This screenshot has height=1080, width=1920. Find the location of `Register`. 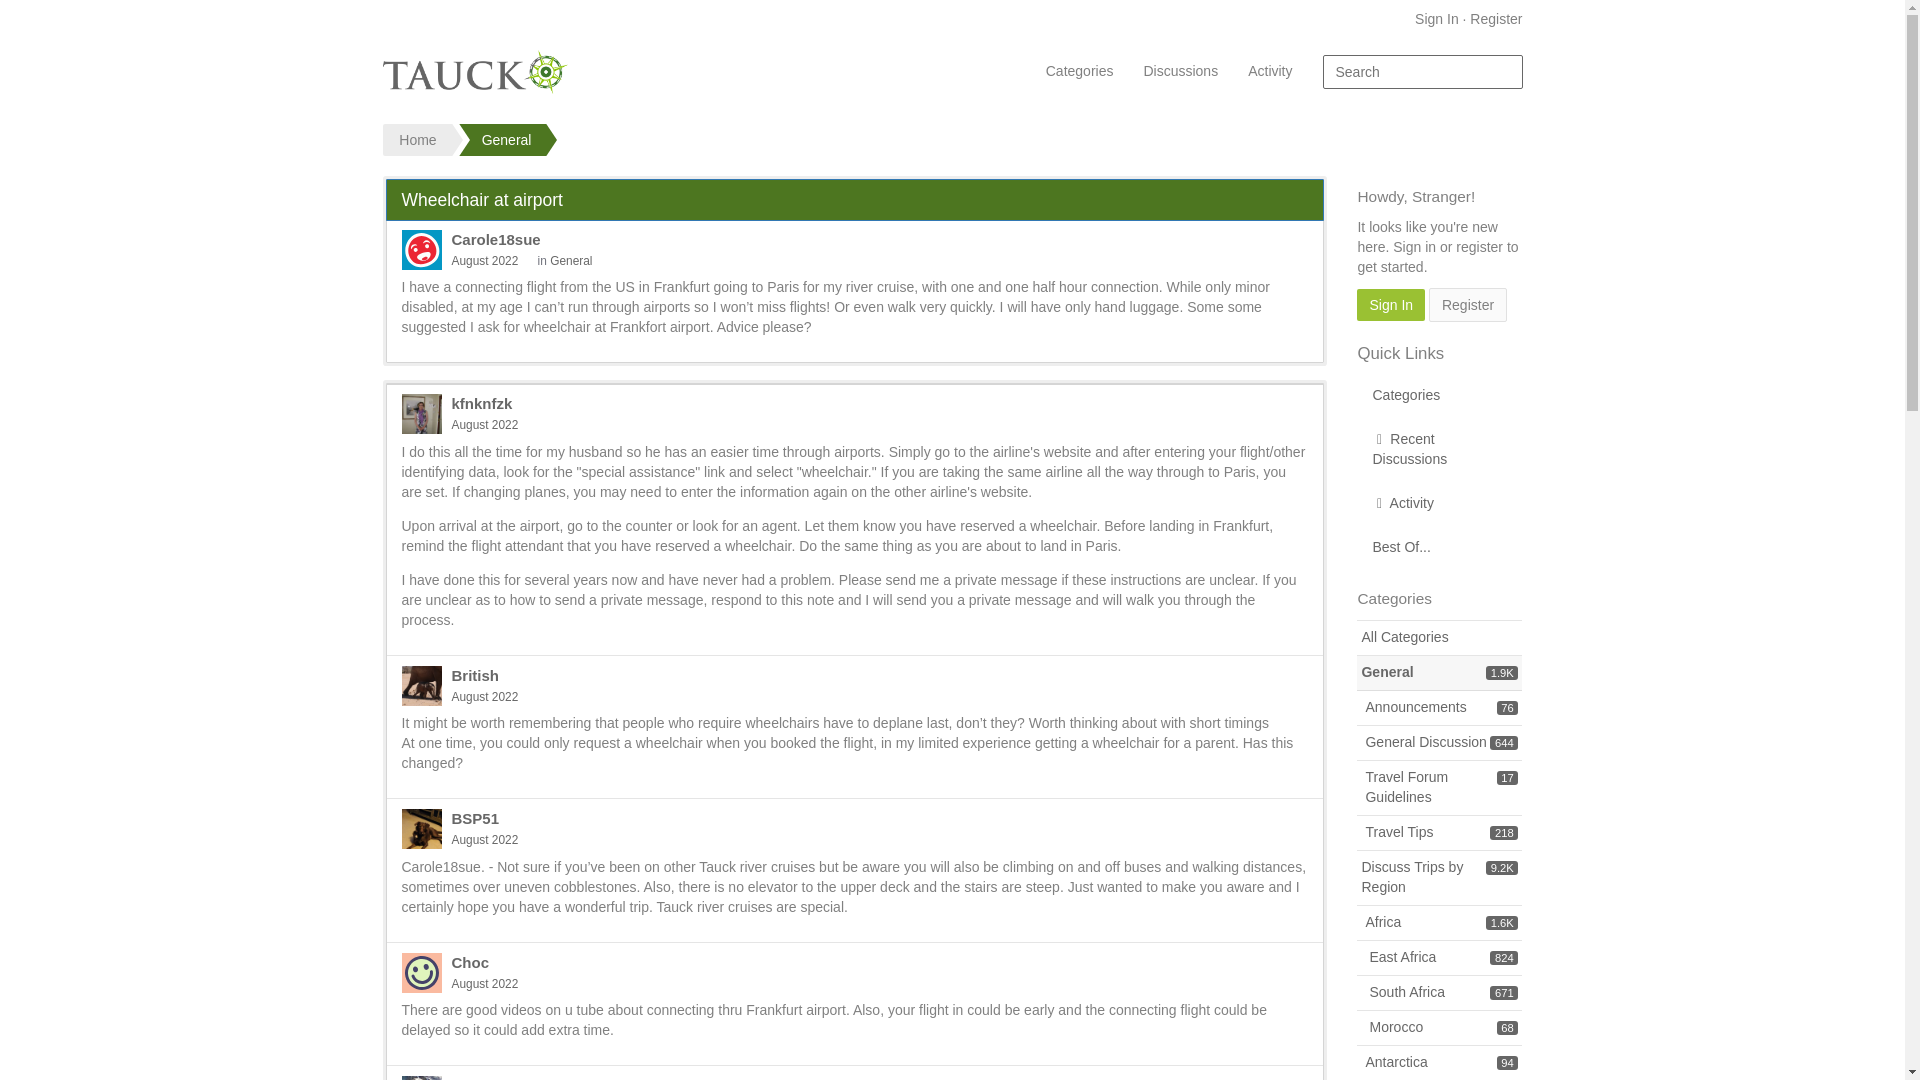

Register is located at coordinates (1468, 304).